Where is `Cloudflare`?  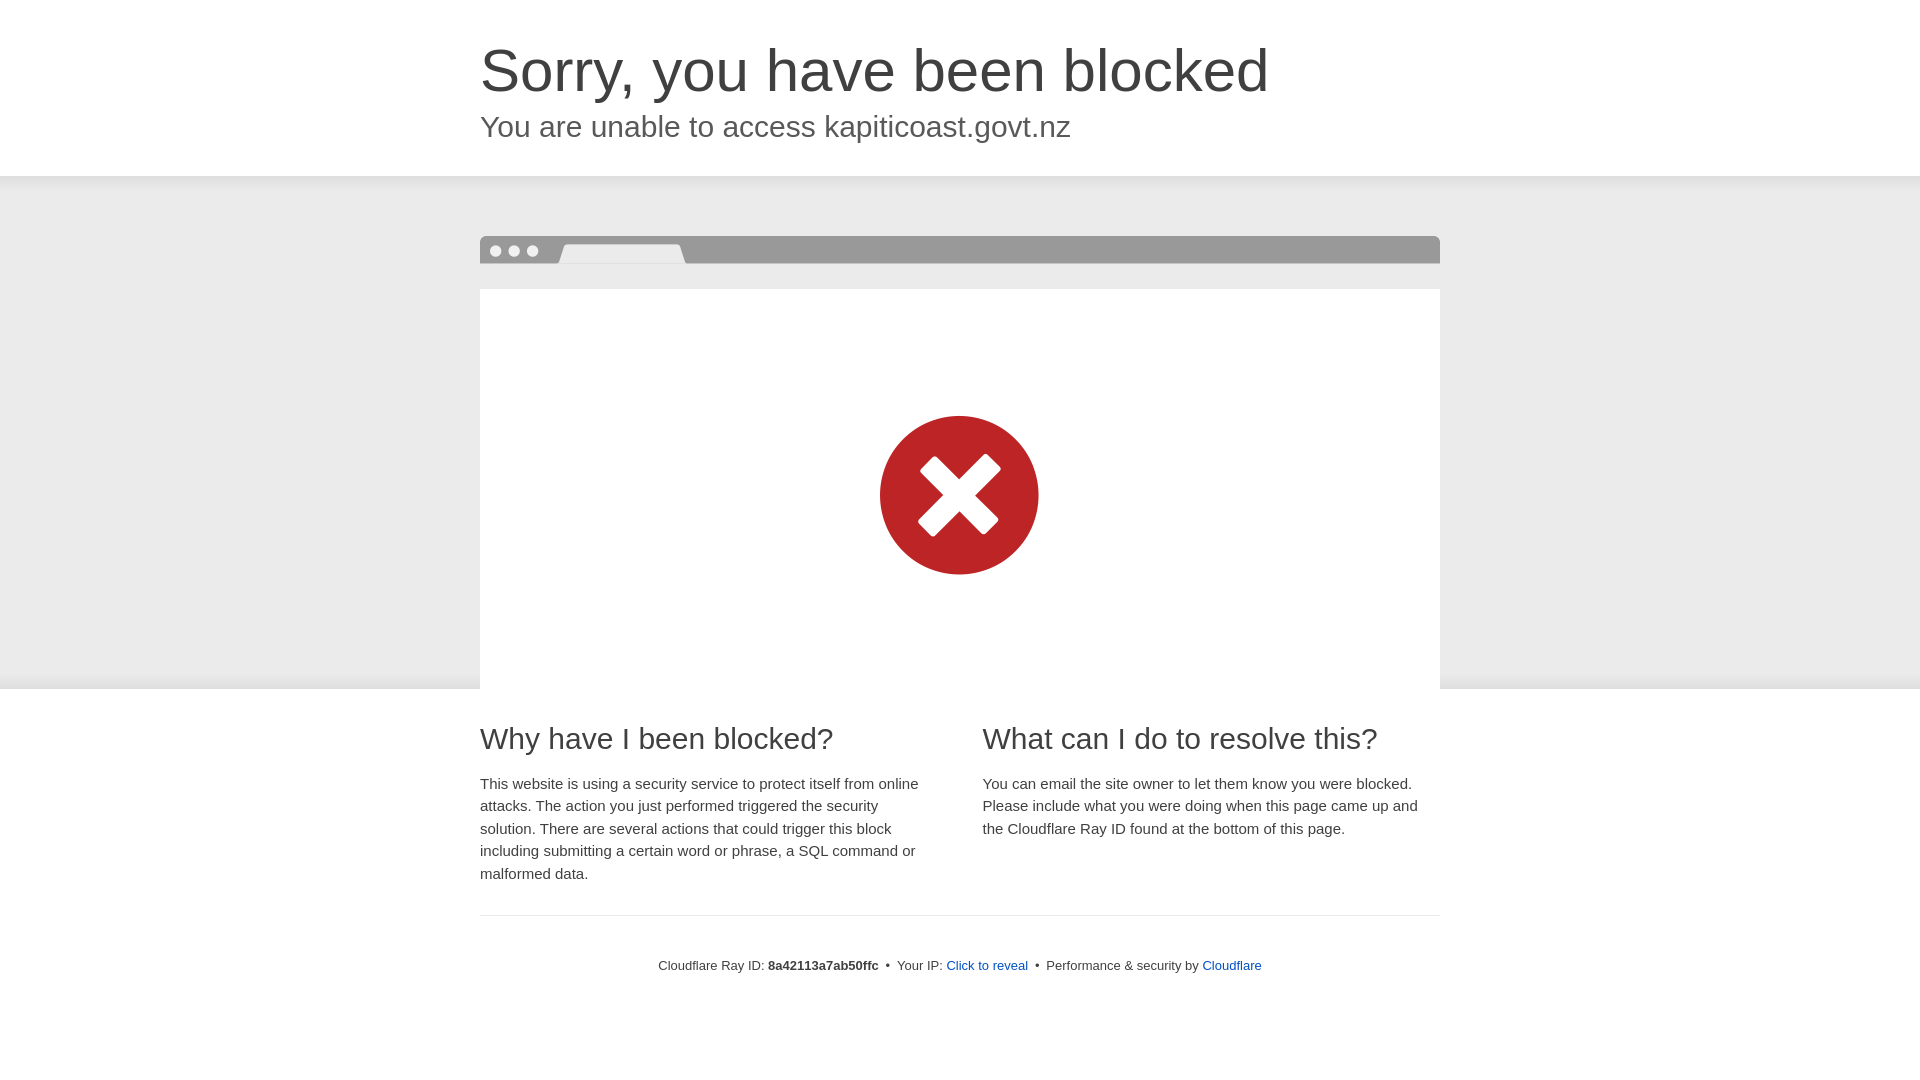 Cloudflare is located at coordinates (1231, 965).